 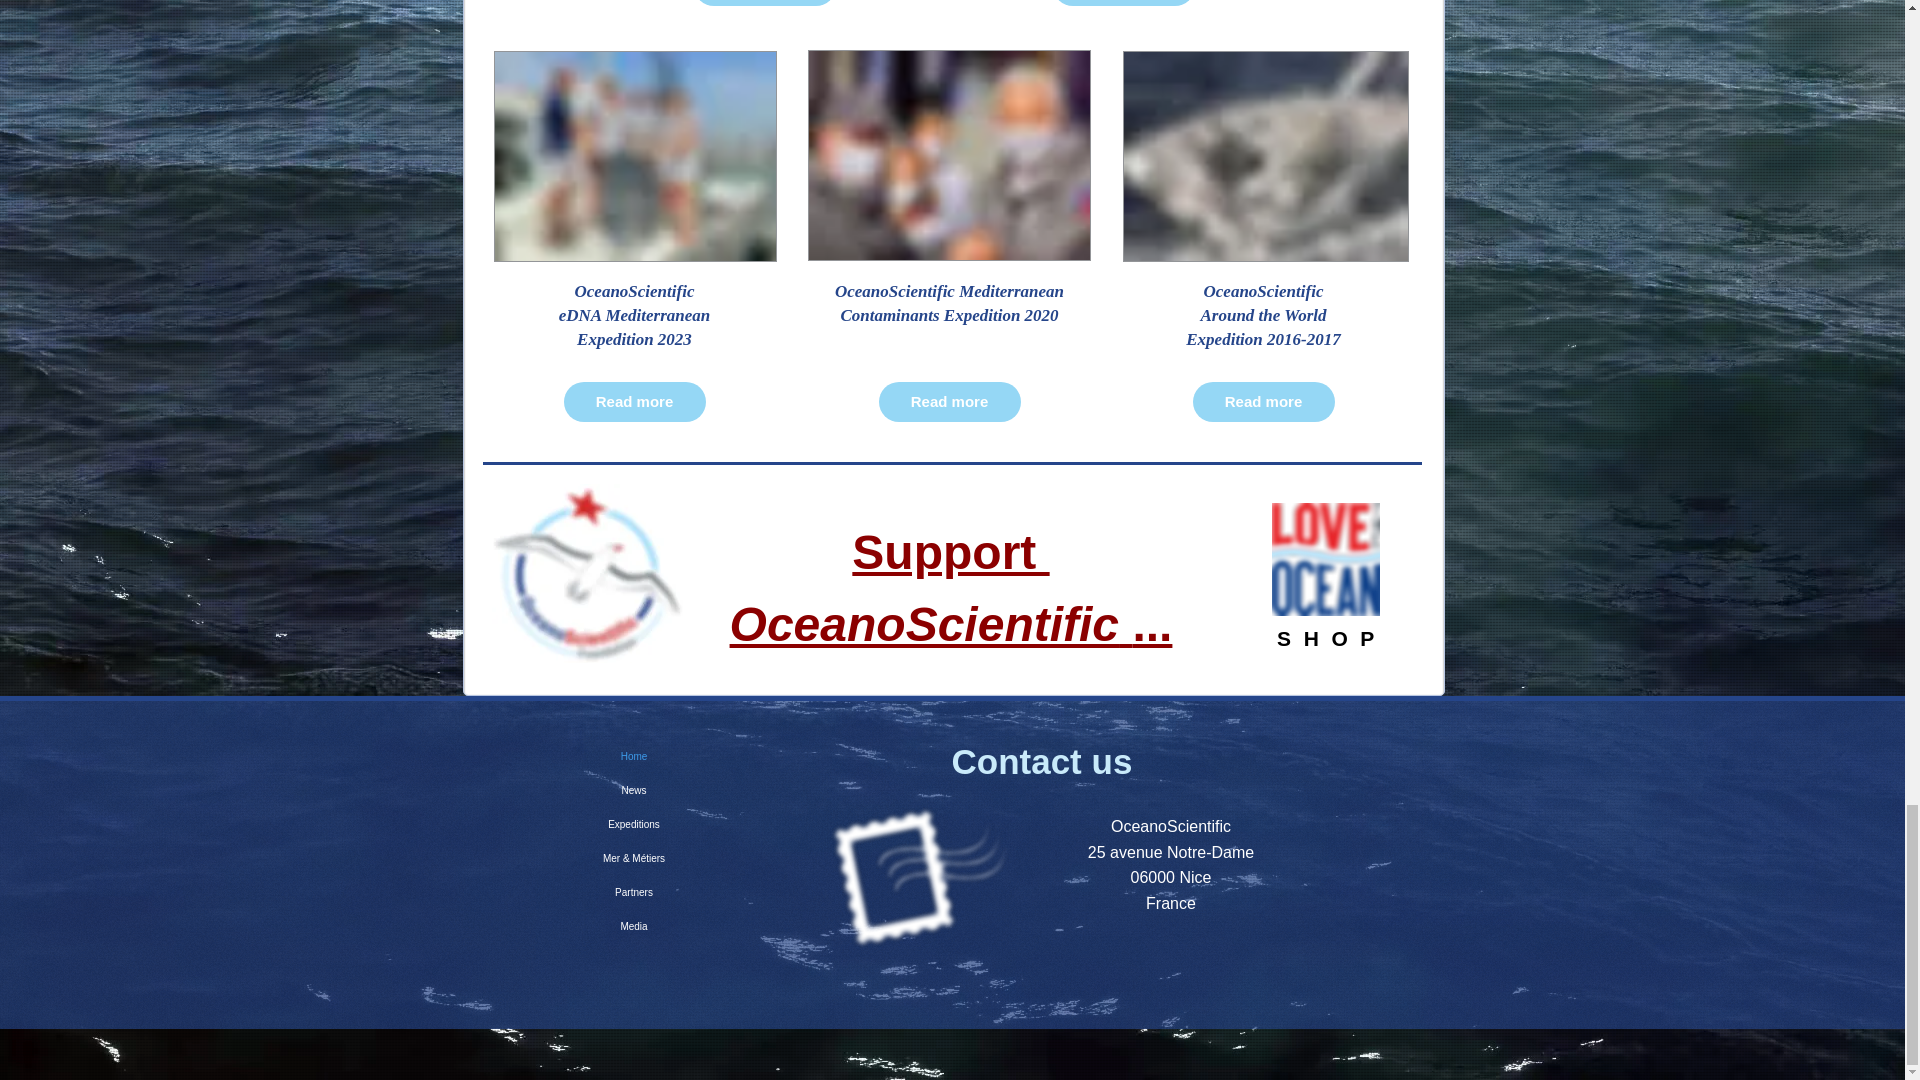 I want to click on Home, so click(x=632, y=756).